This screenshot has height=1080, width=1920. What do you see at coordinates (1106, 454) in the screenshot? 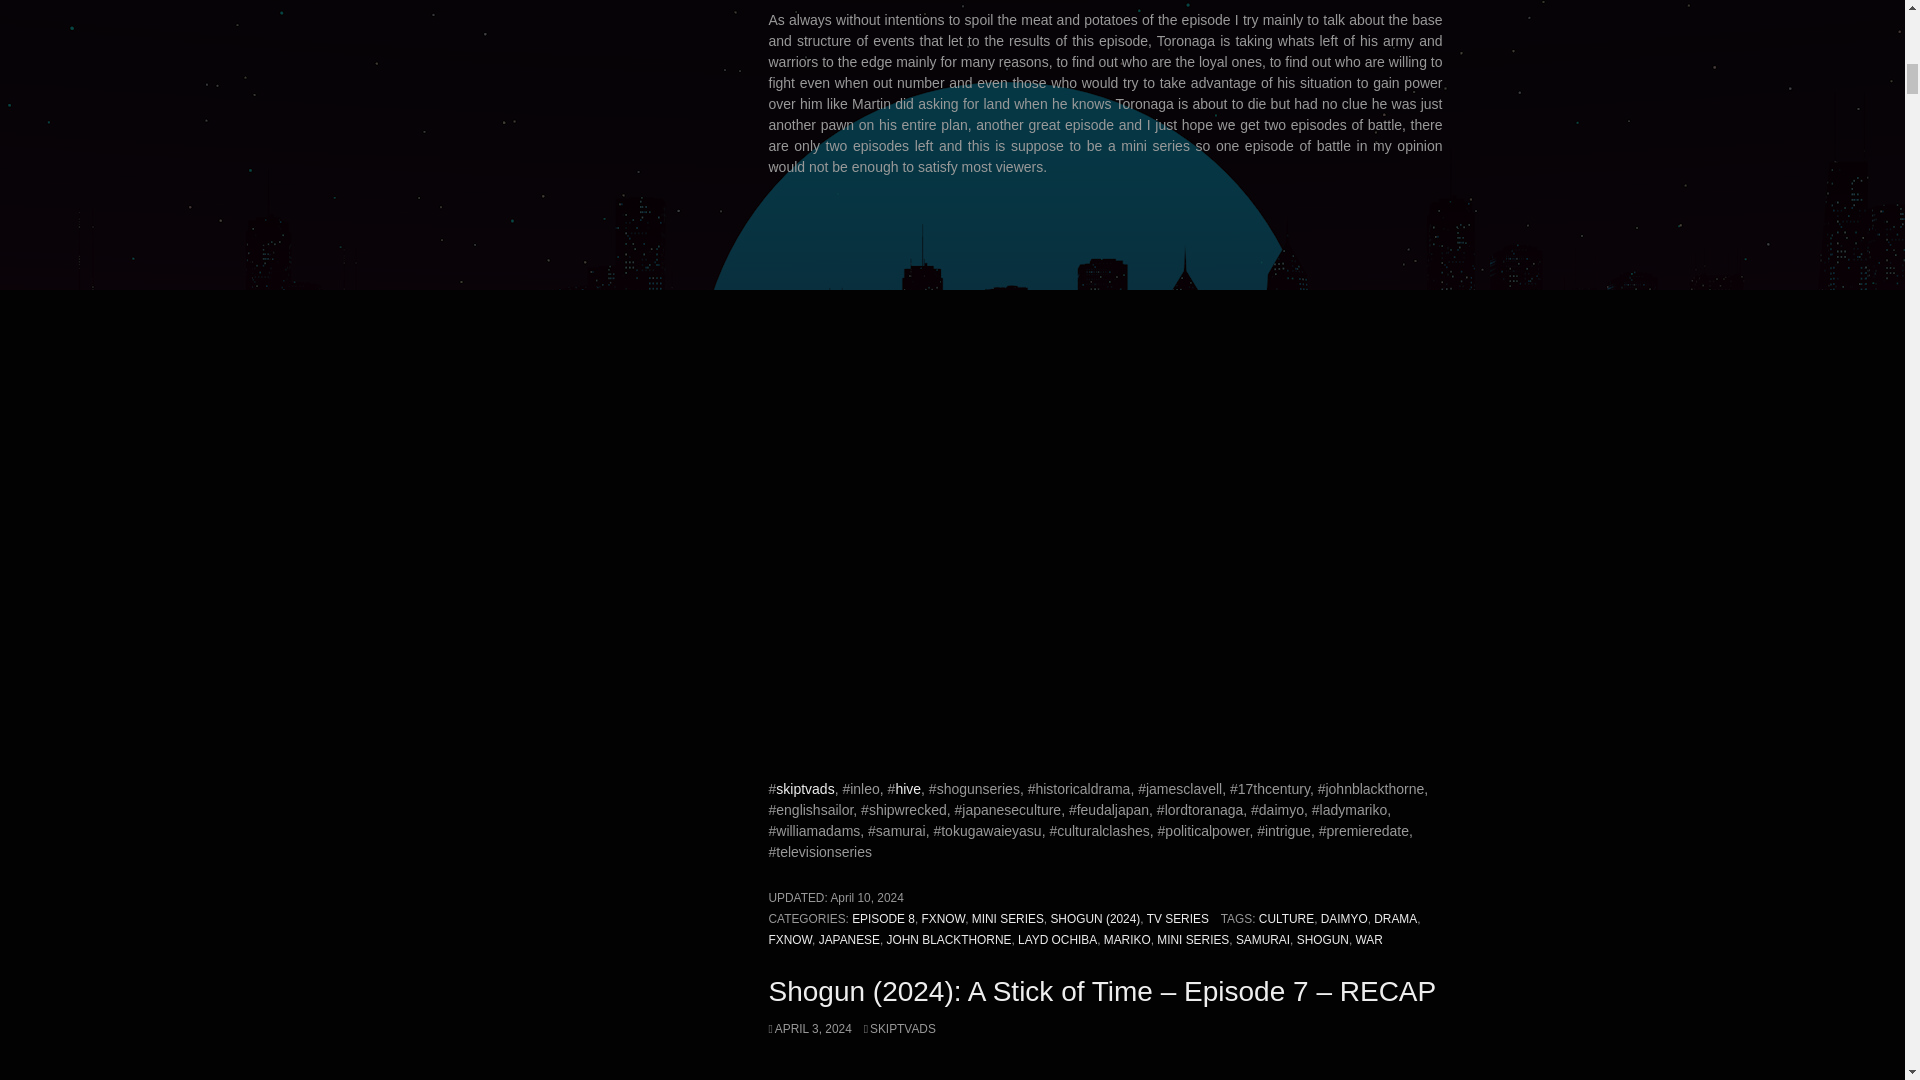
I see `YouTube video player` at bounding box center [1106, 454].